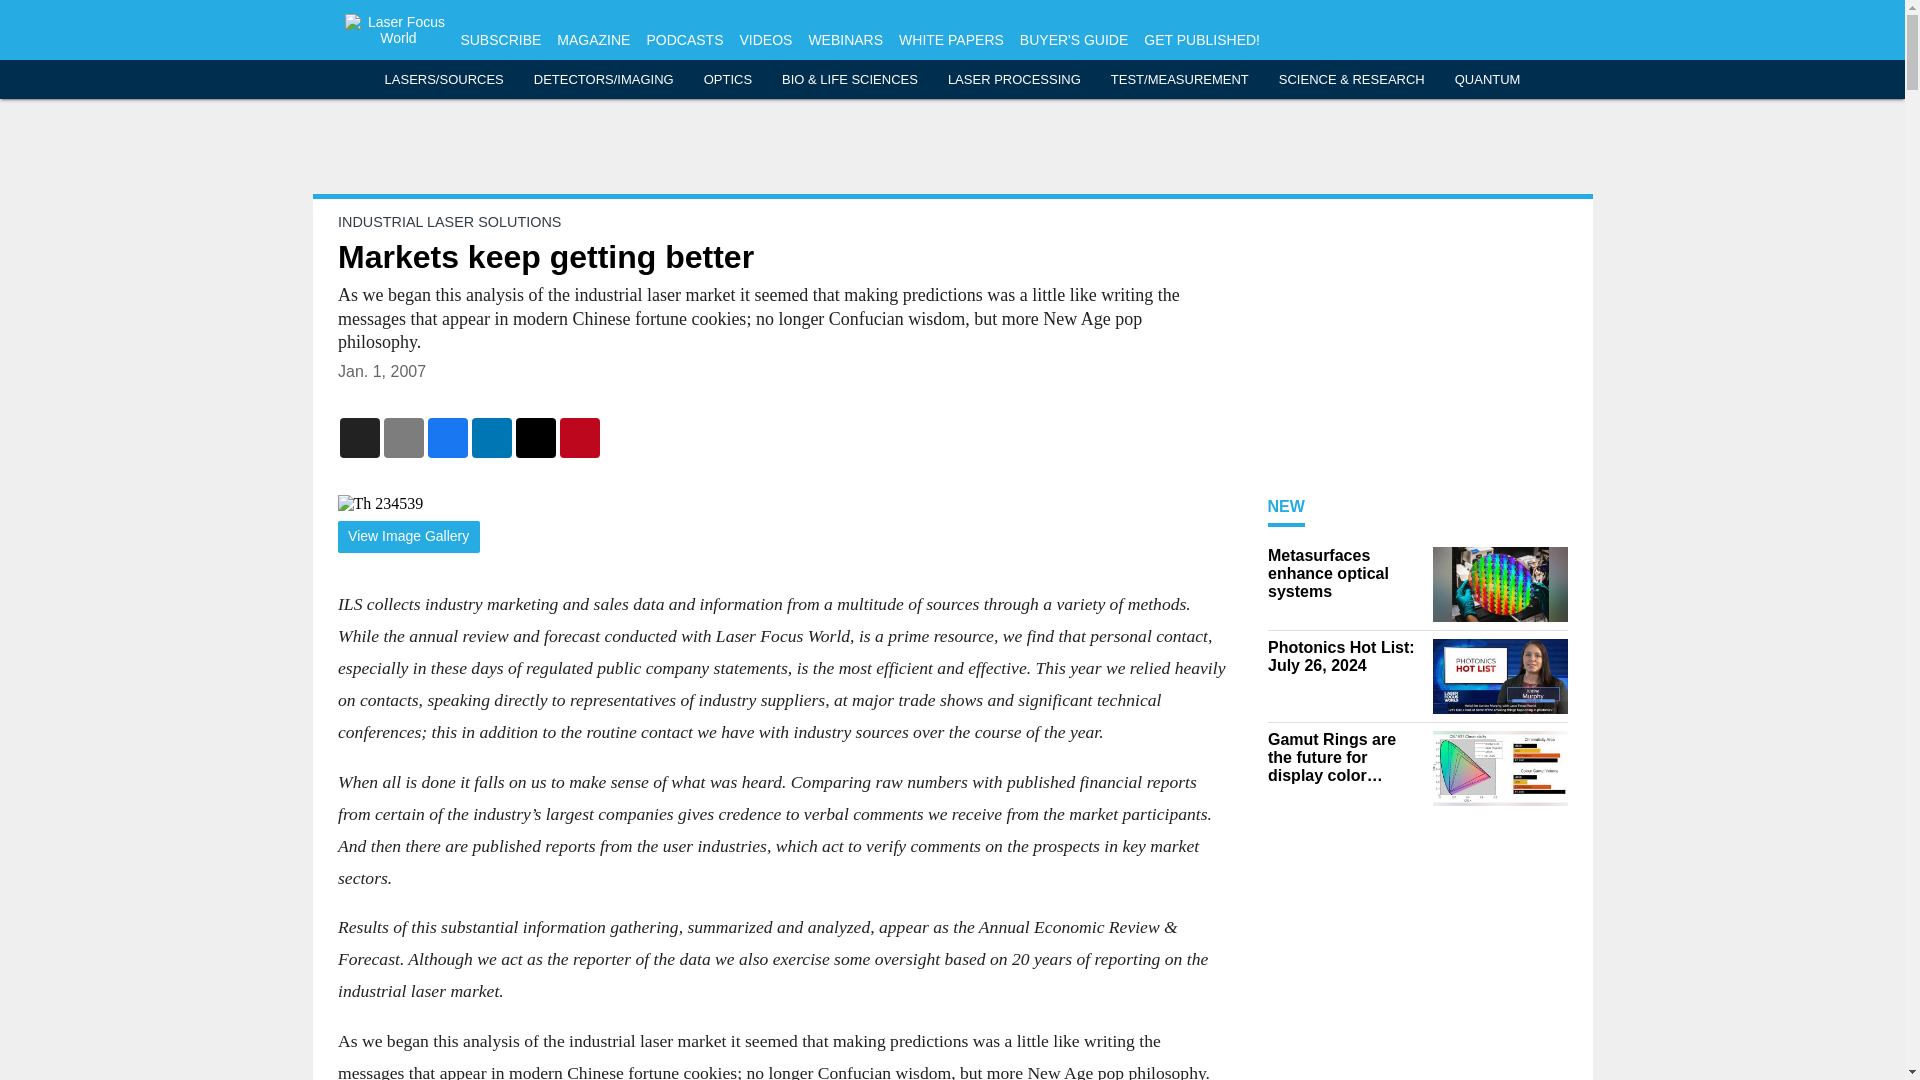 The image size is (1920, 1080). What do you see at coordinates (684, 40) in the screenshot?
I see `PODCASTS` at bounding box center [684, 40].